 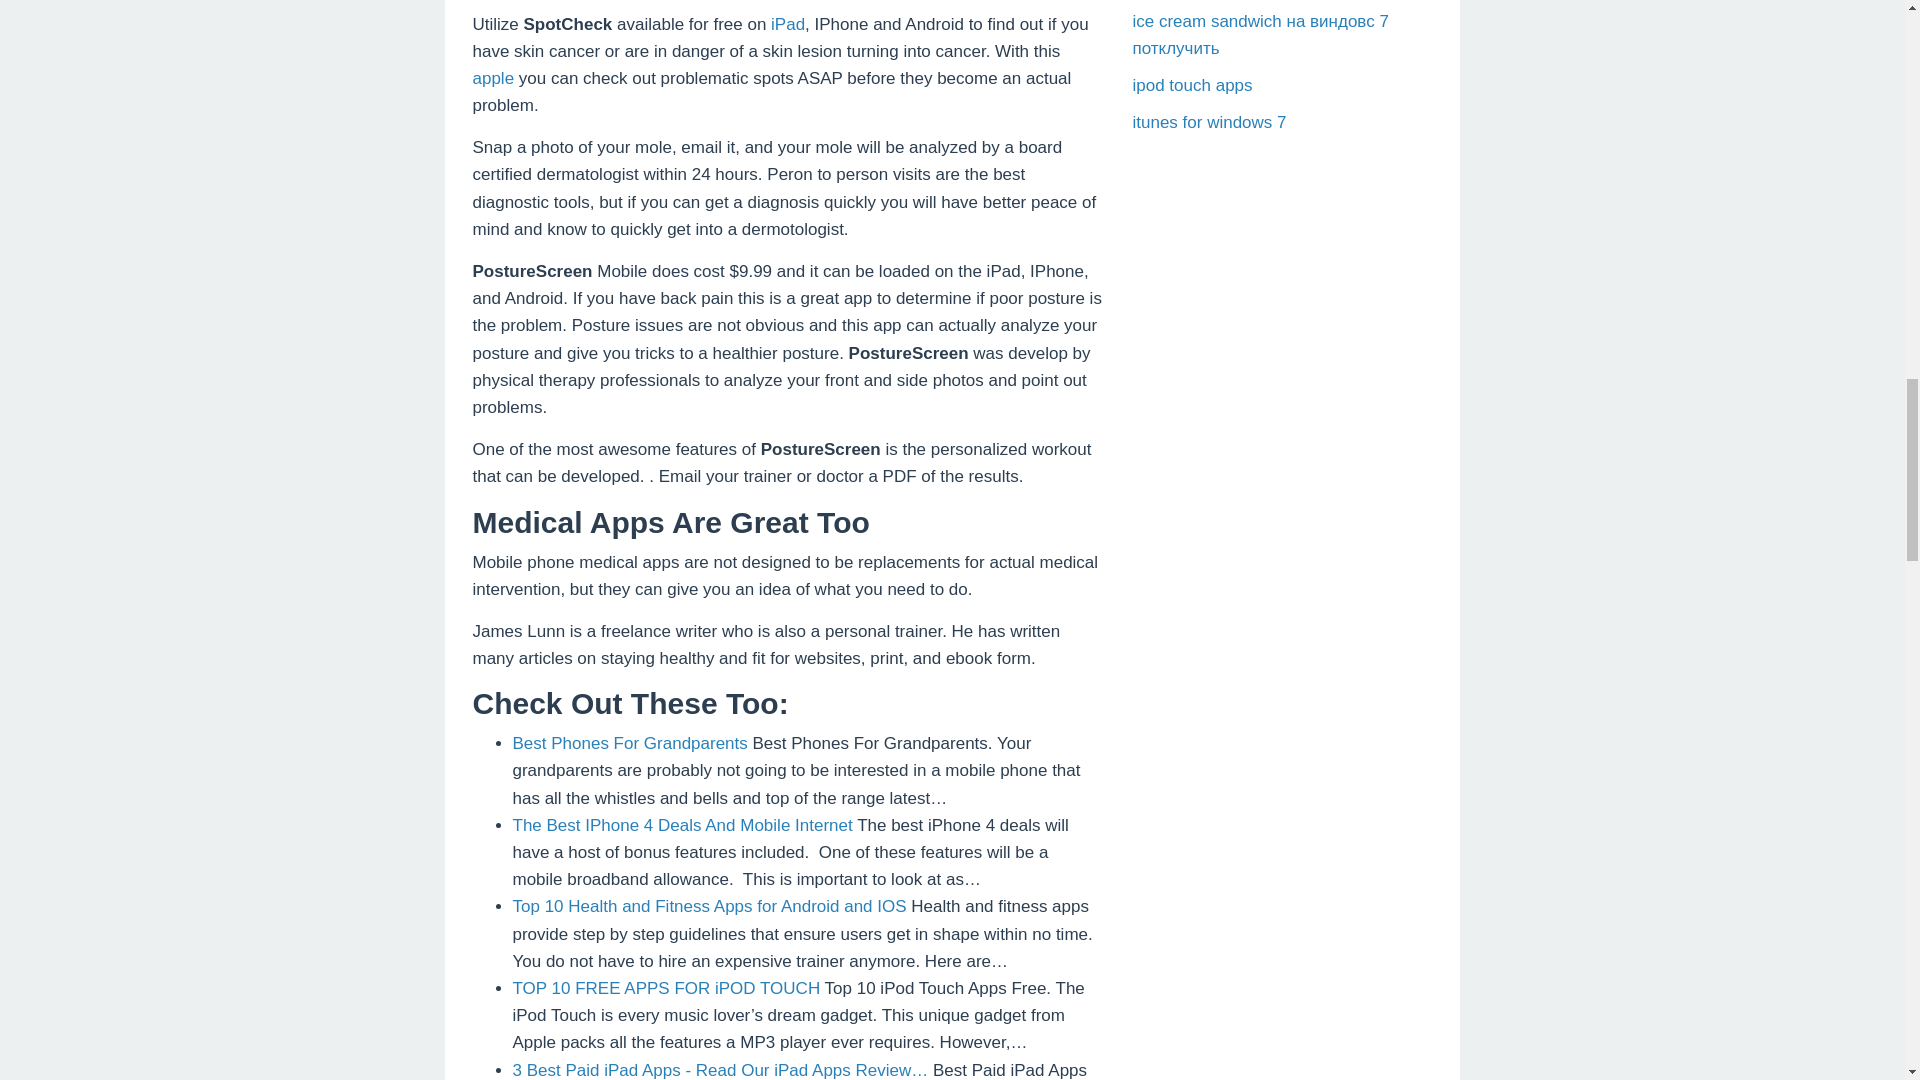 What do you see at coordinates (709, 906) in the screenshot?
I see `Top 10 Health and Fitness Apps for Android and IOS` at bounding box center [709, 906].